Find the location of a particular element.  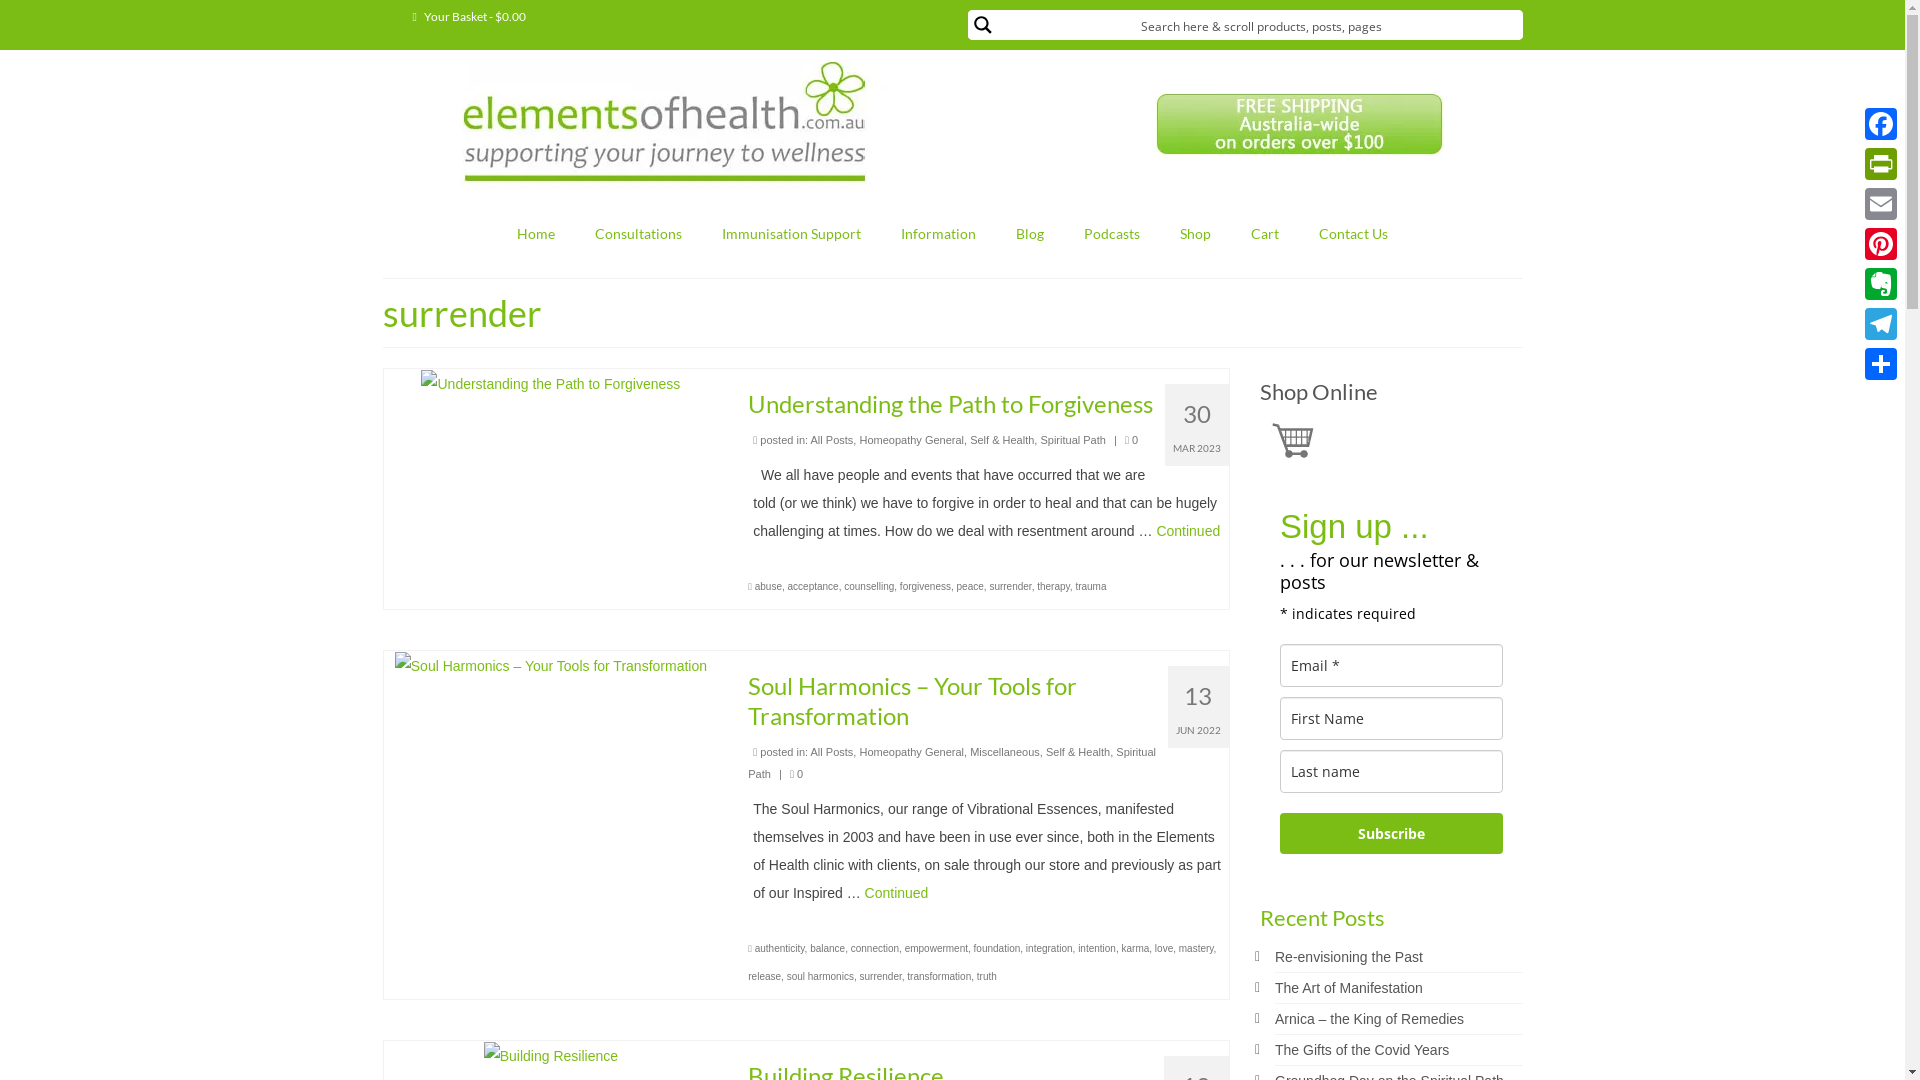

Understanding the Path to Forgiveness is located at coordinates (550, 383).